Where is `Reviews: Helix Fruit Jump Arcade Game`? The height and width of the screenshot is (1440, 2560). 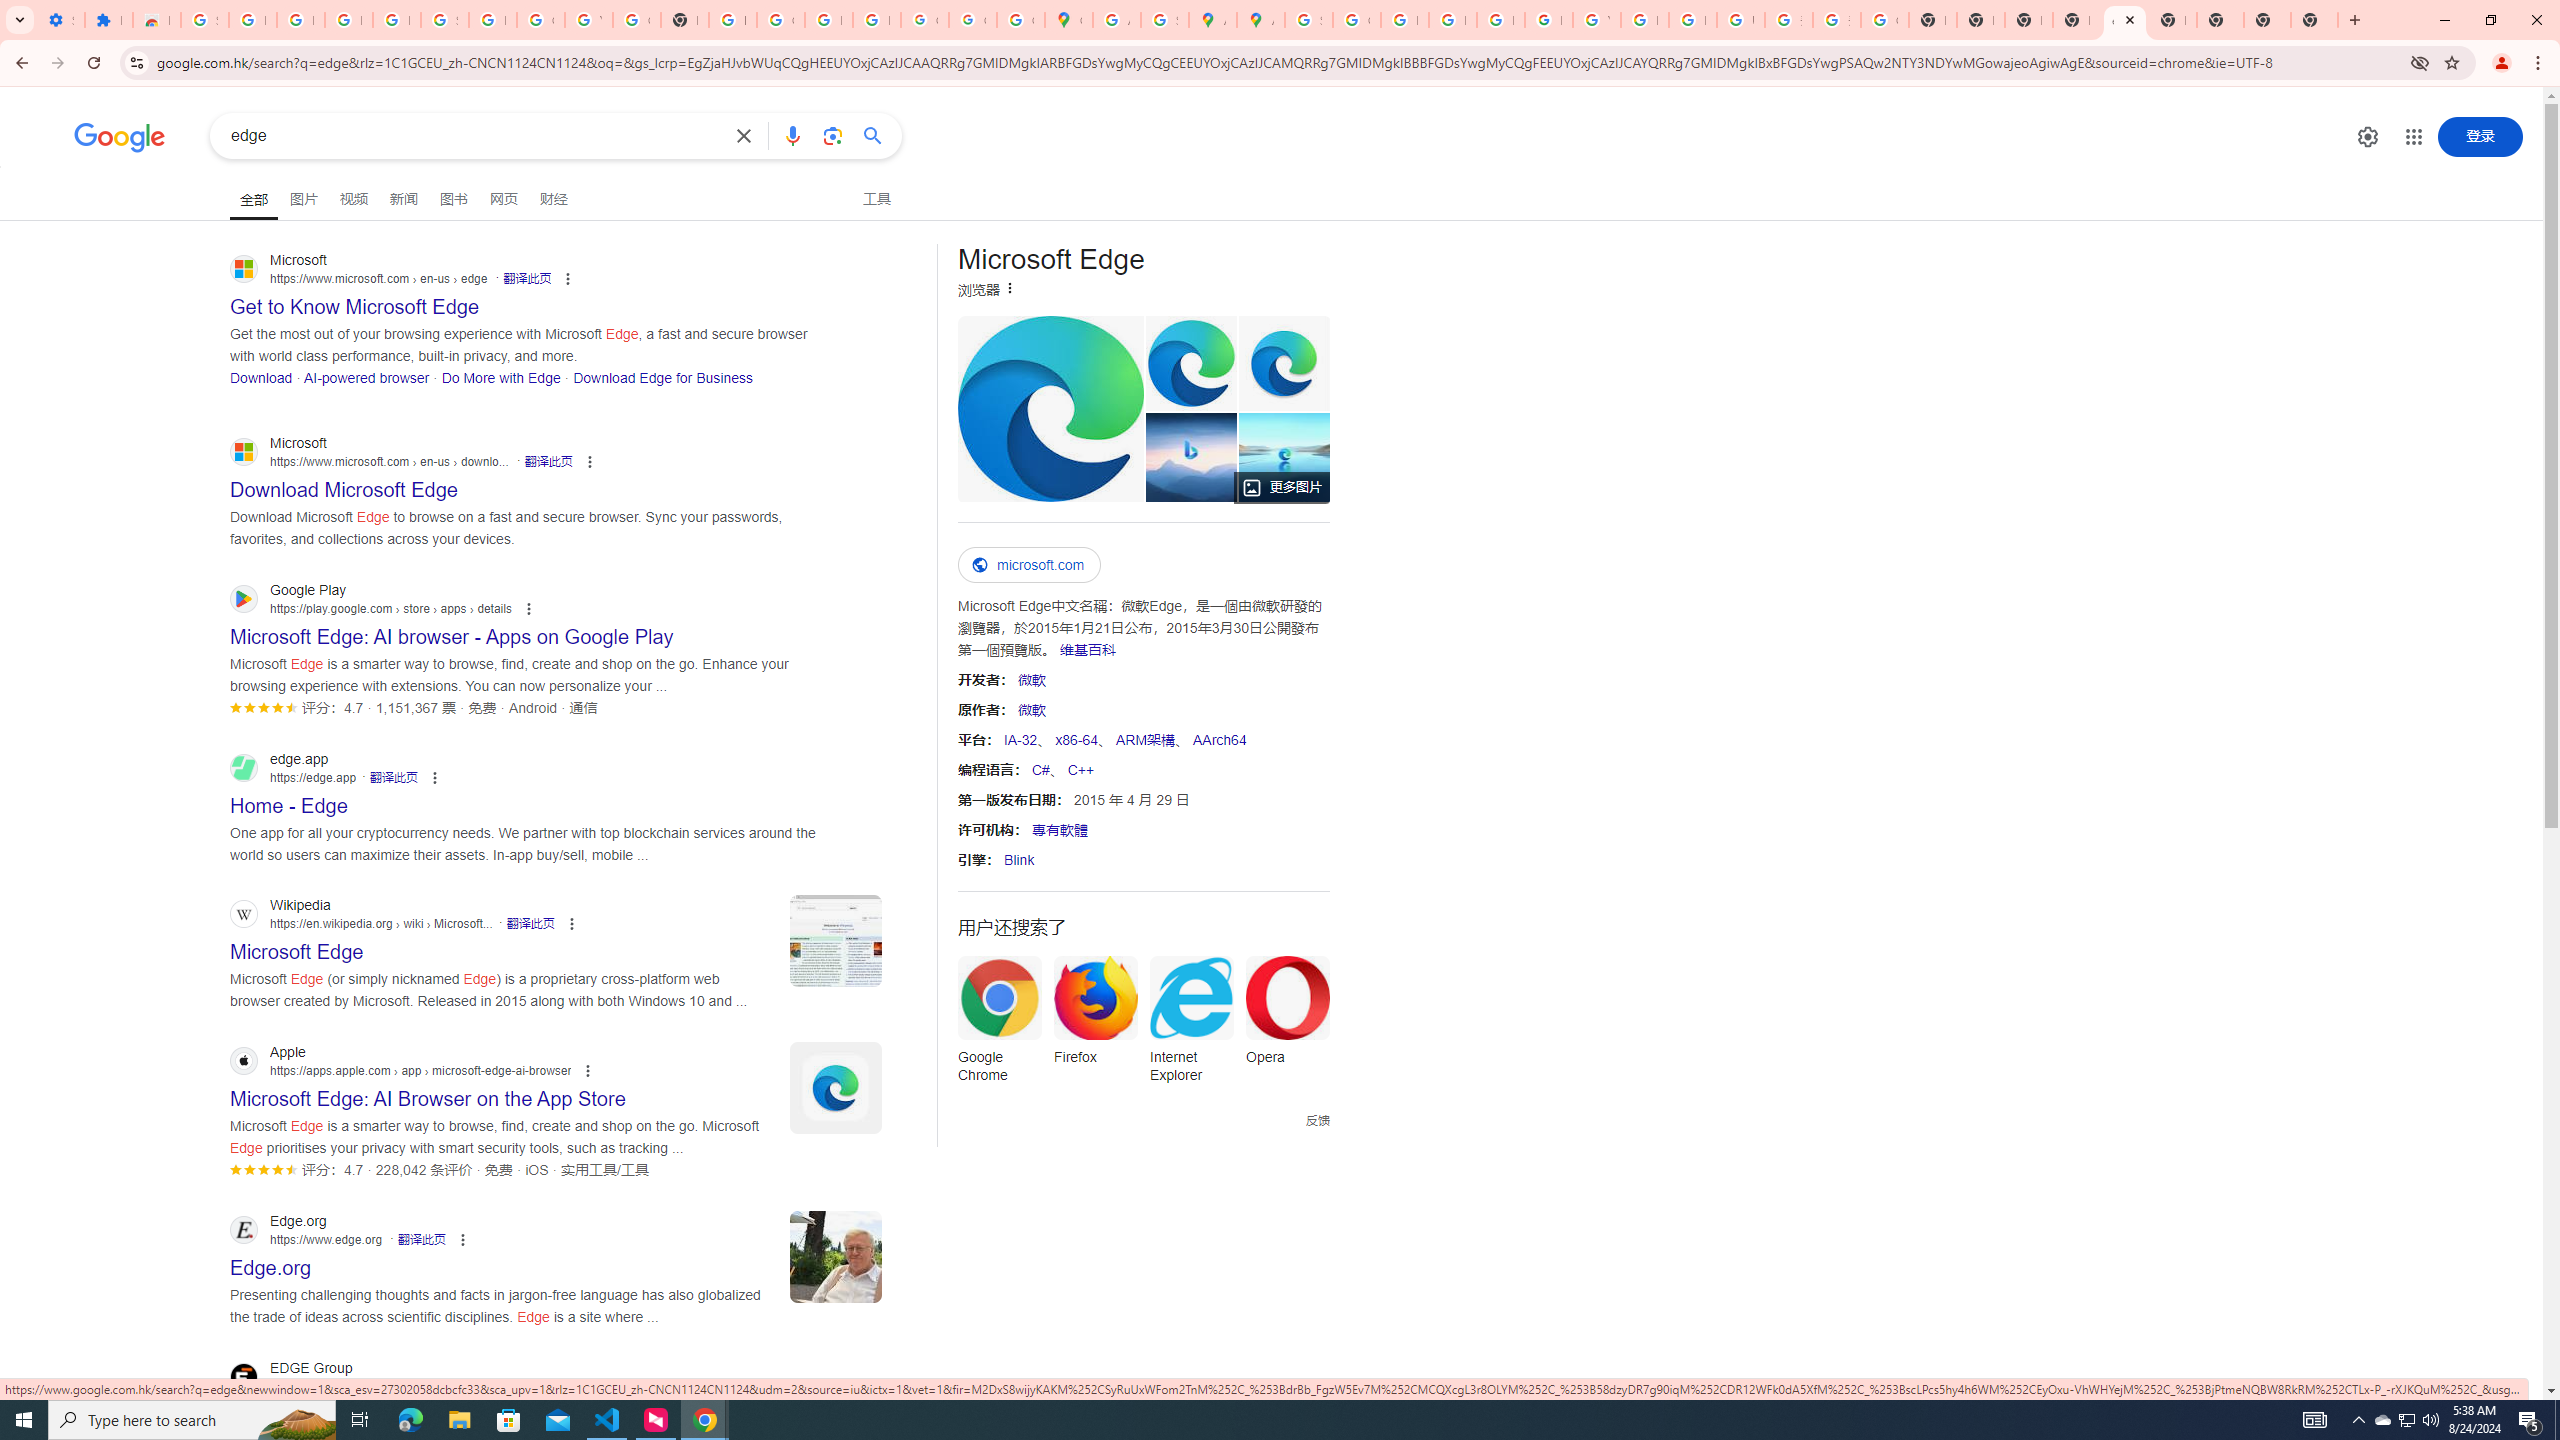
Reviews: Helix Fruit Jump Arcade Game is located at coordinates (156, 20).